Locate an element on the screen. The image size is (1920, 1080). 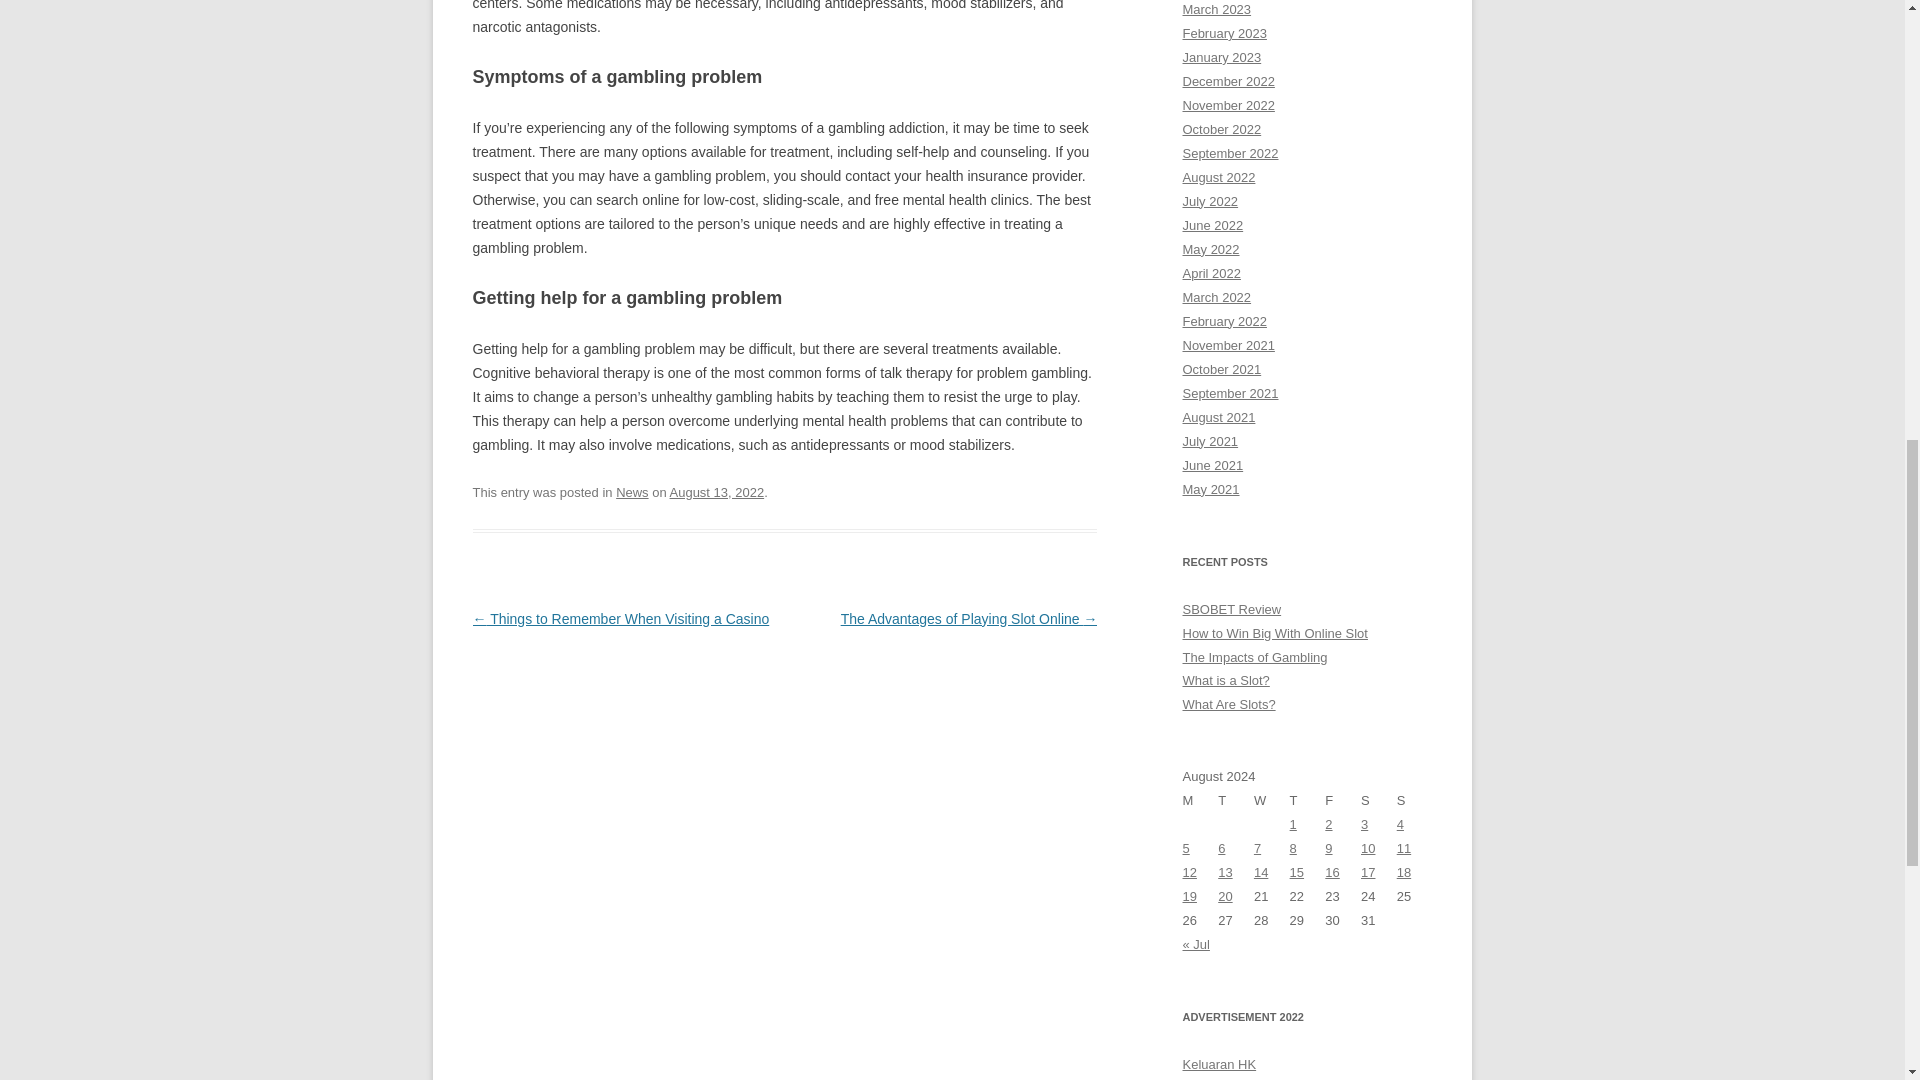
News is located at coordinates (632, 492).